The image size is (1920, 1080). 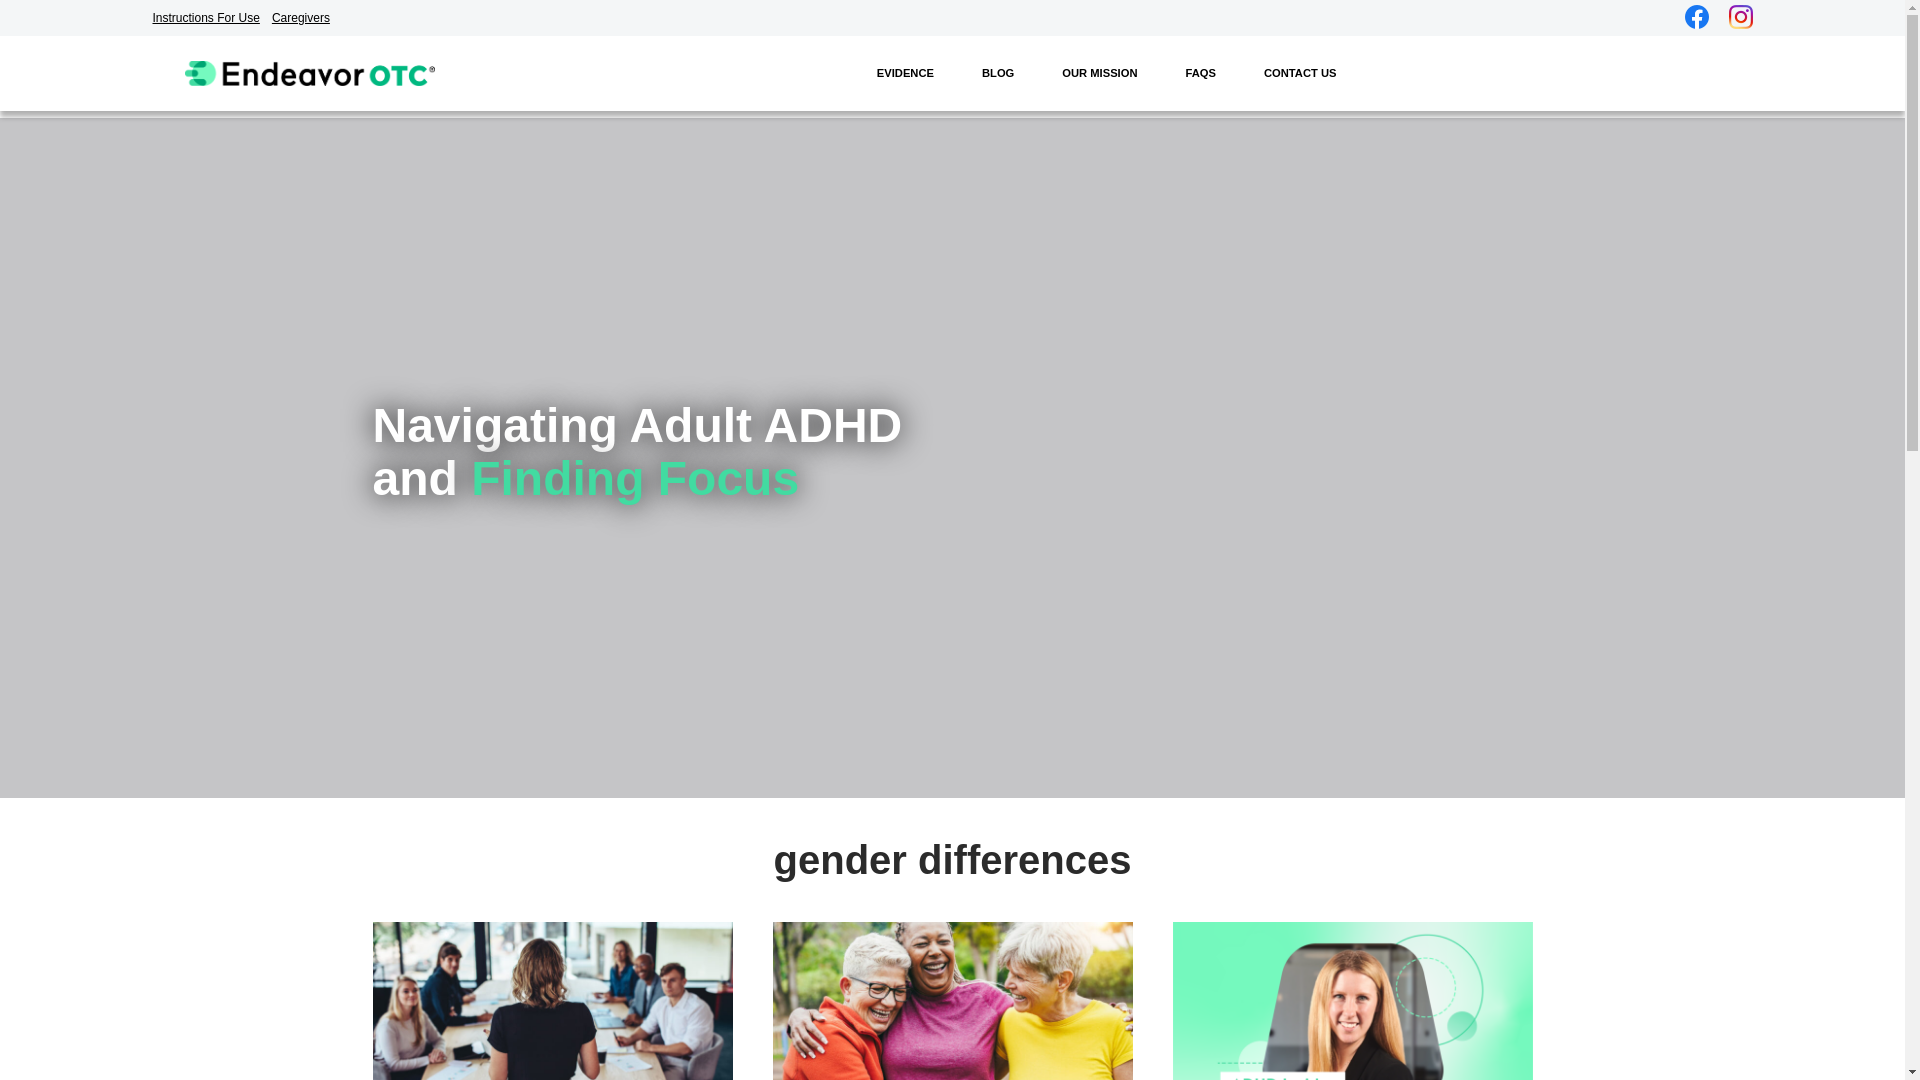 What do you see at coordinates (308, 73) in the screenshot?
I see `EndeavorOTC` at bounding box center [308, 73].